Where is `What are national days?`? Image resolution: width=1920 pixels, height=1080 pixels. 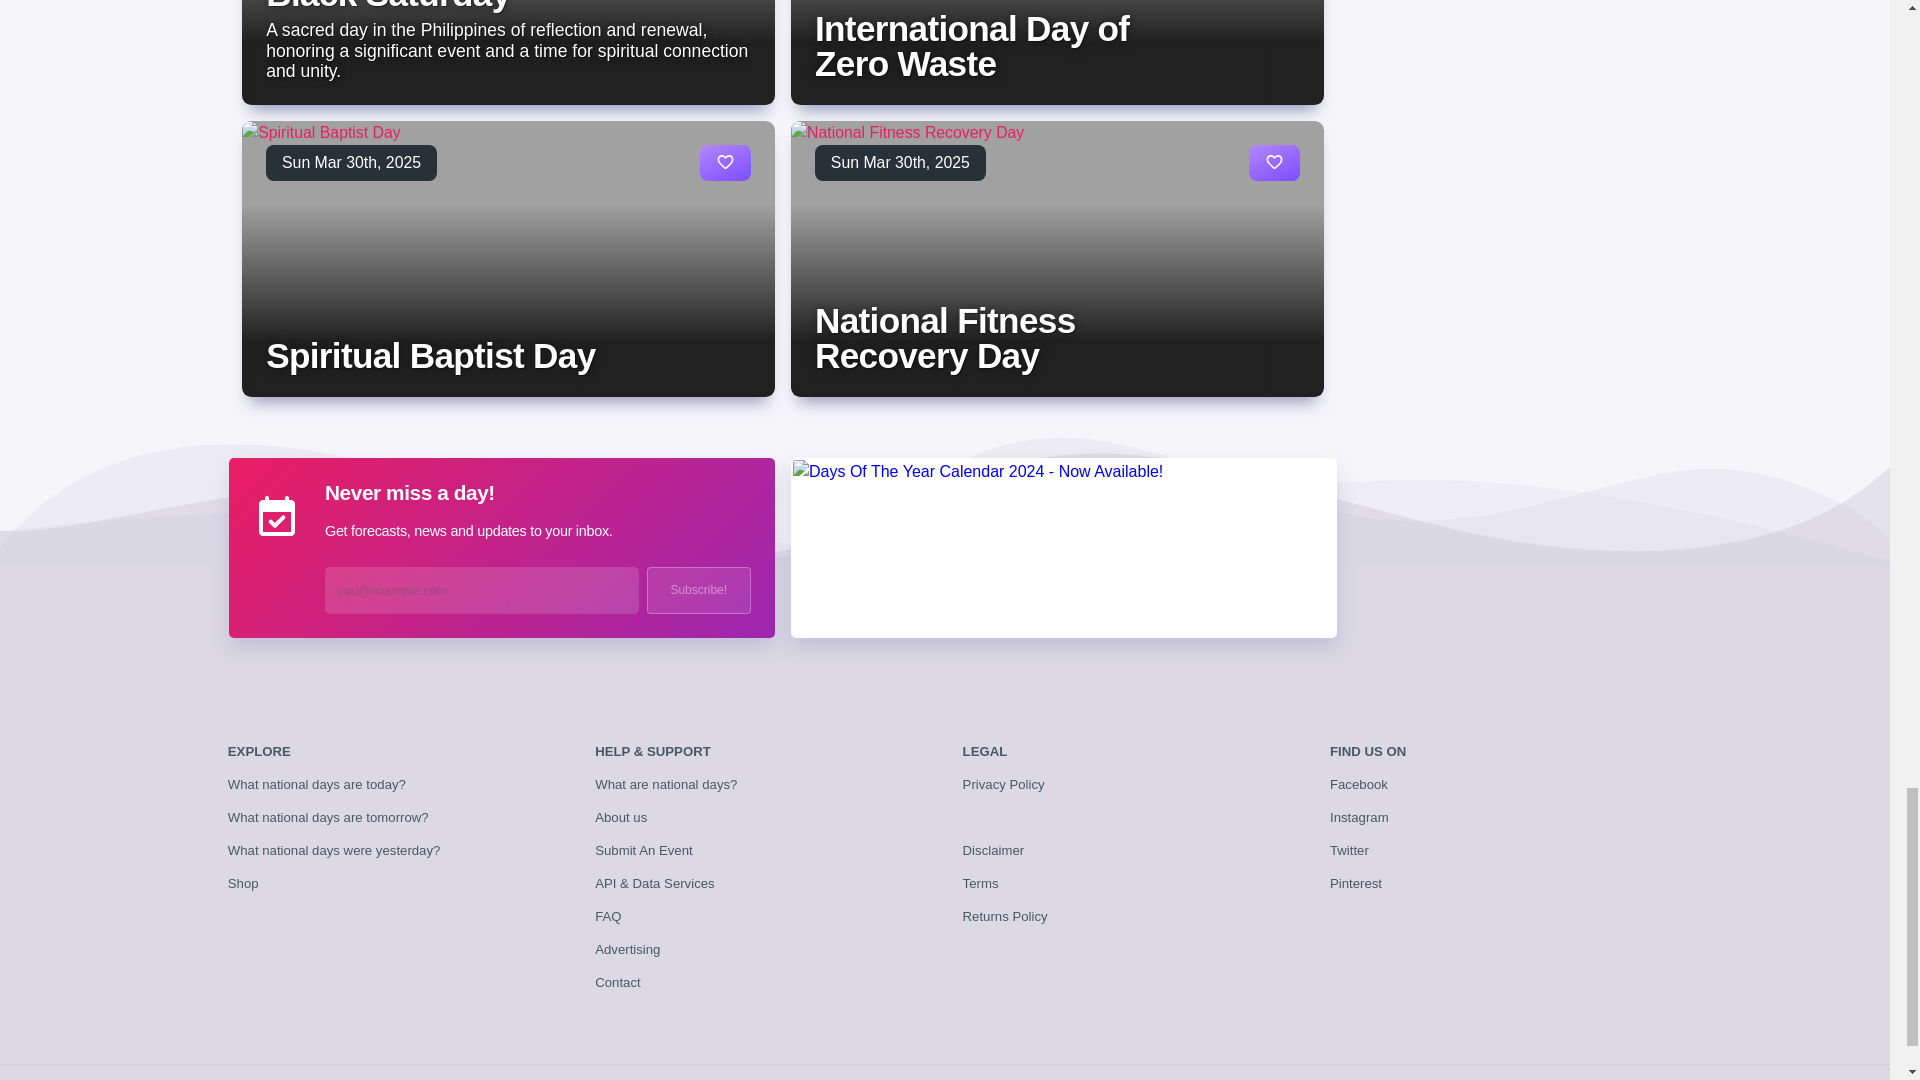
What are national days? is located at coordinates (666, 784).